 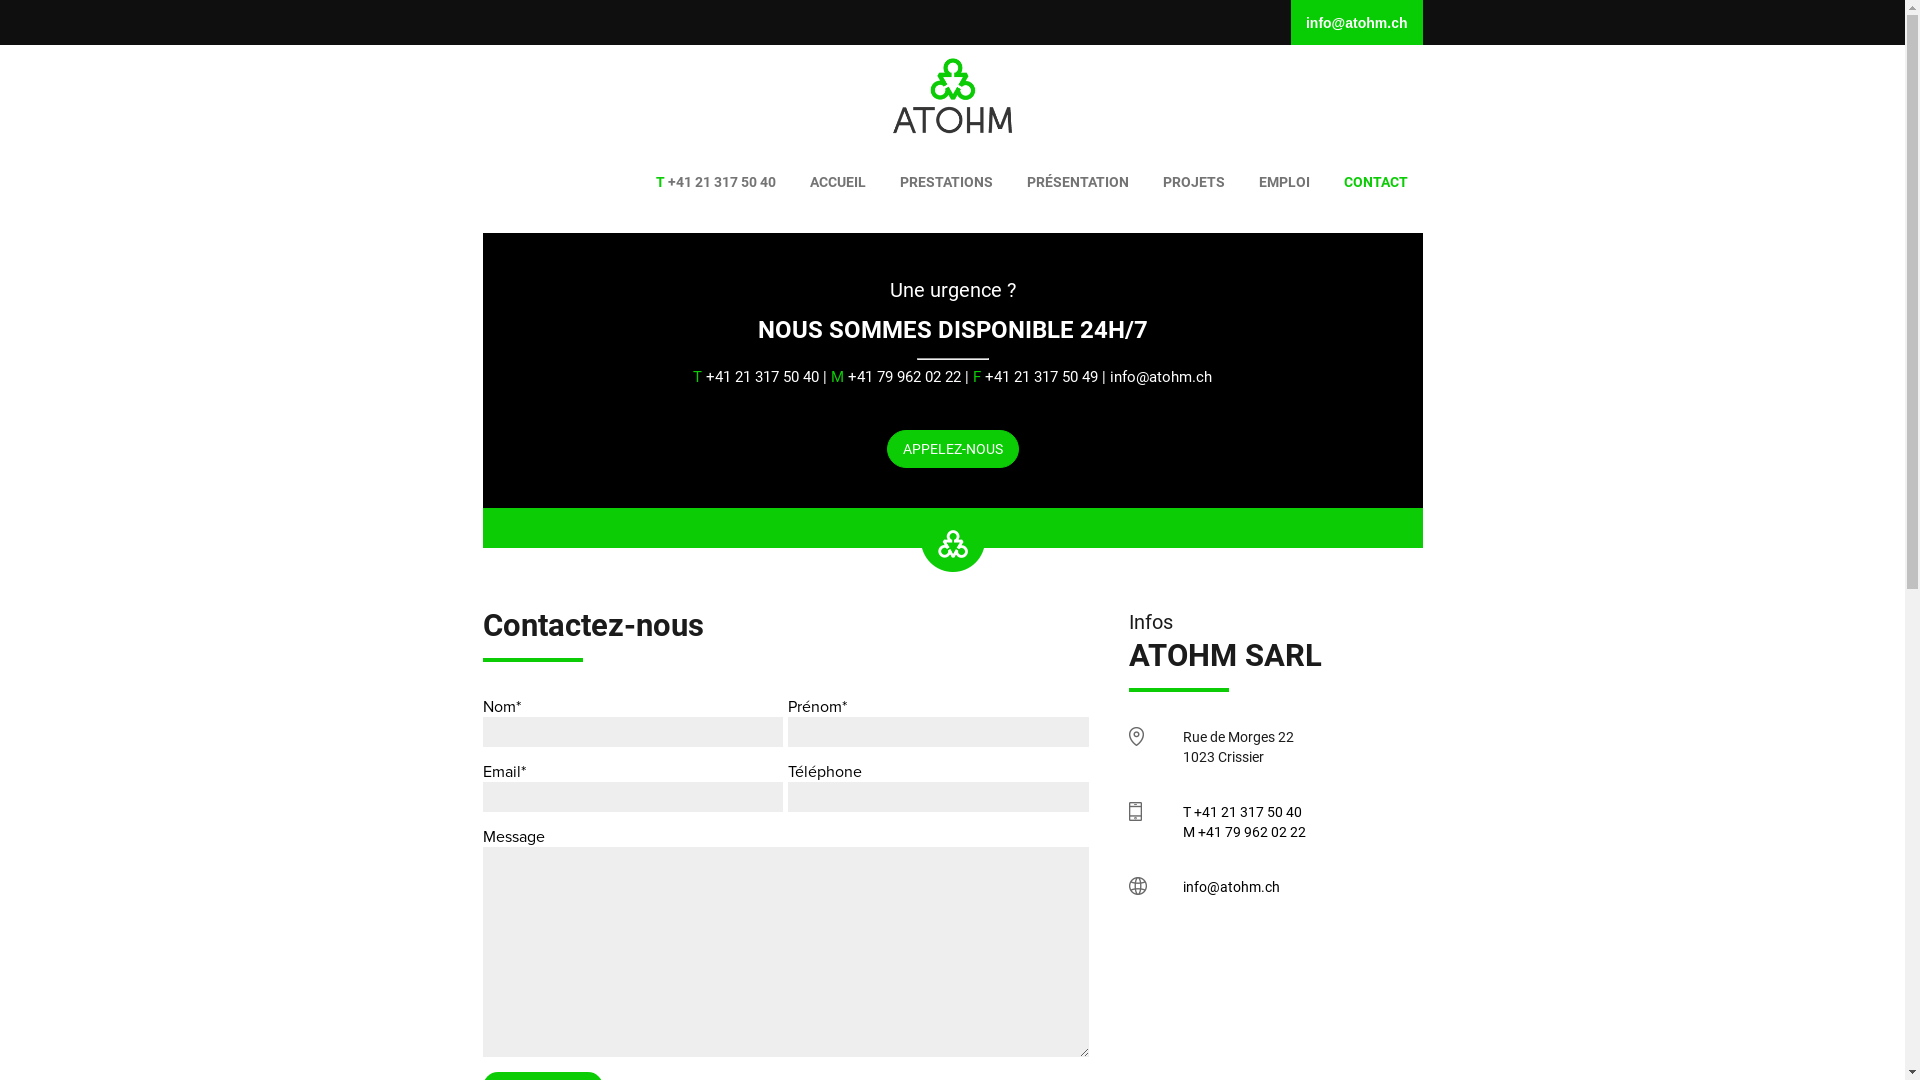 I want to click on info@atohm.ch, so click(x=1232, y=887).